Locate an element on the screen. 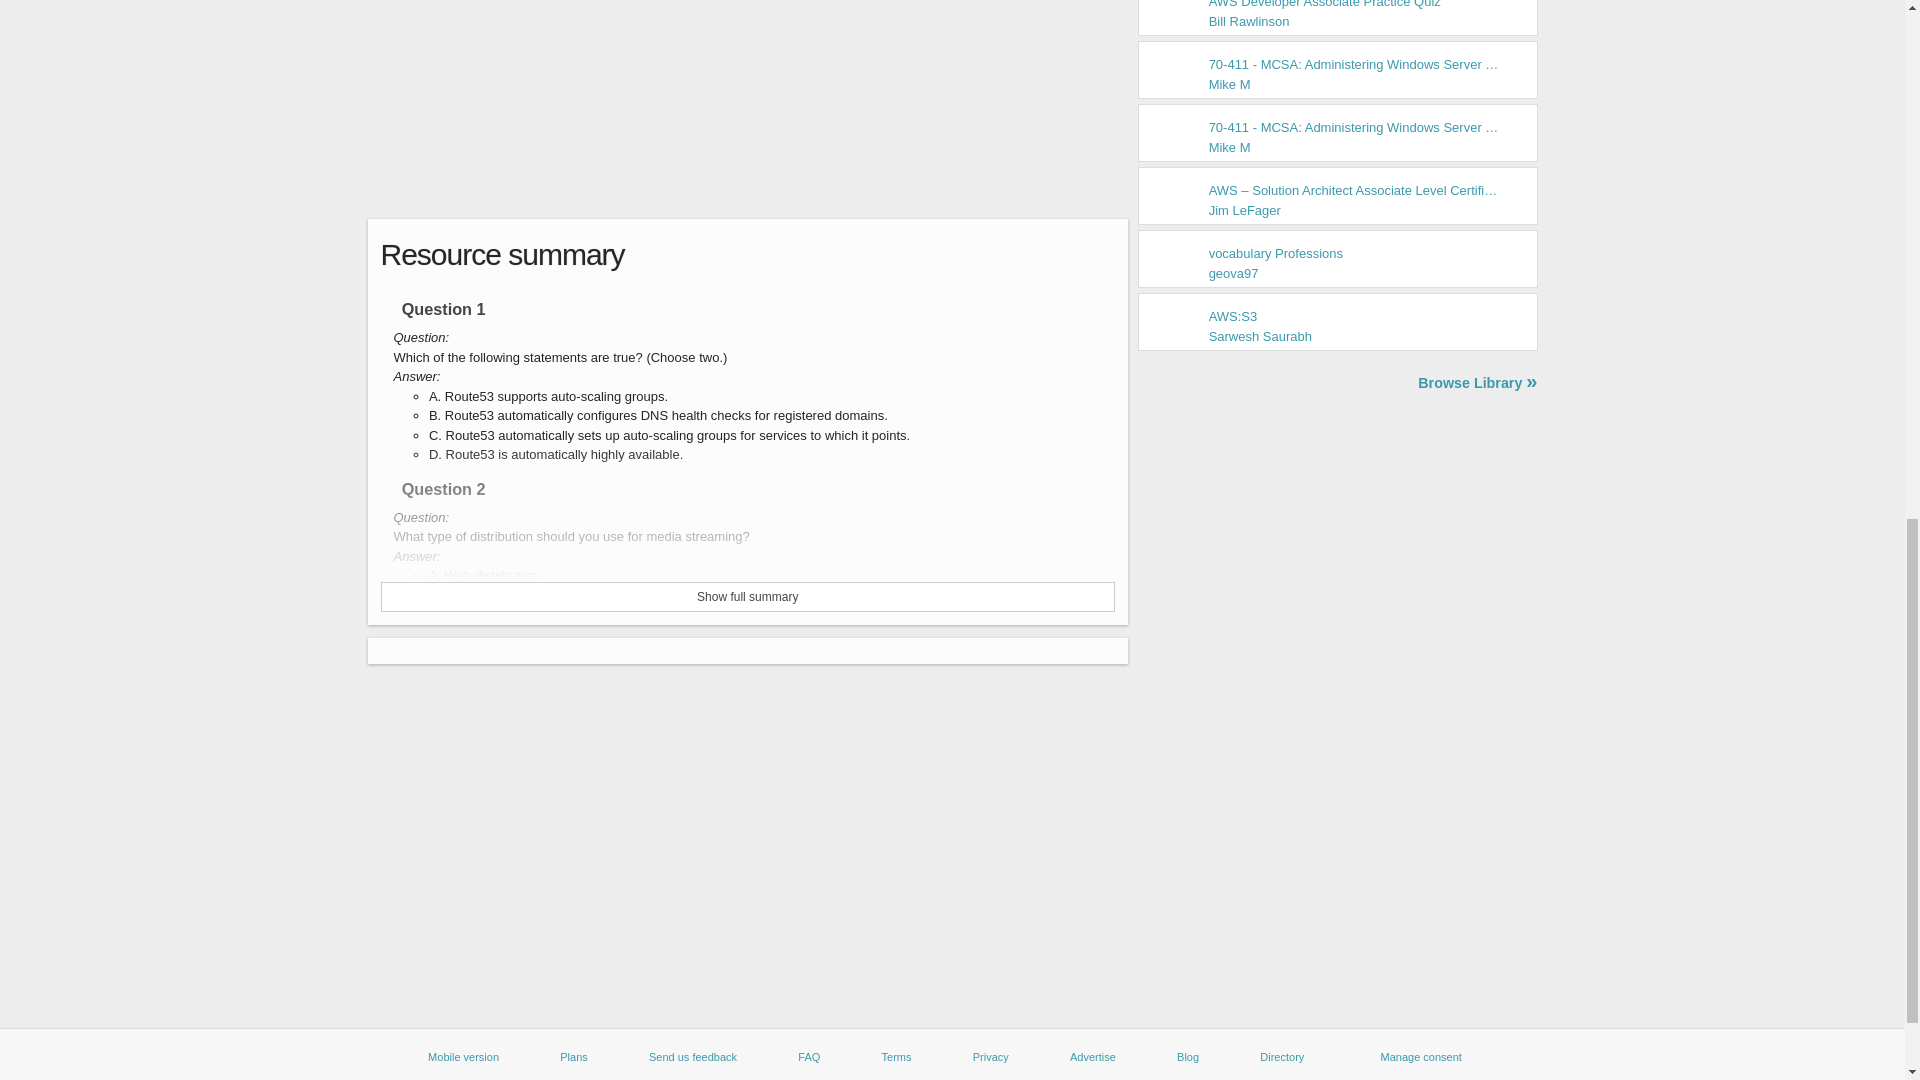  Show full summary is located at coordinates (748, 597).